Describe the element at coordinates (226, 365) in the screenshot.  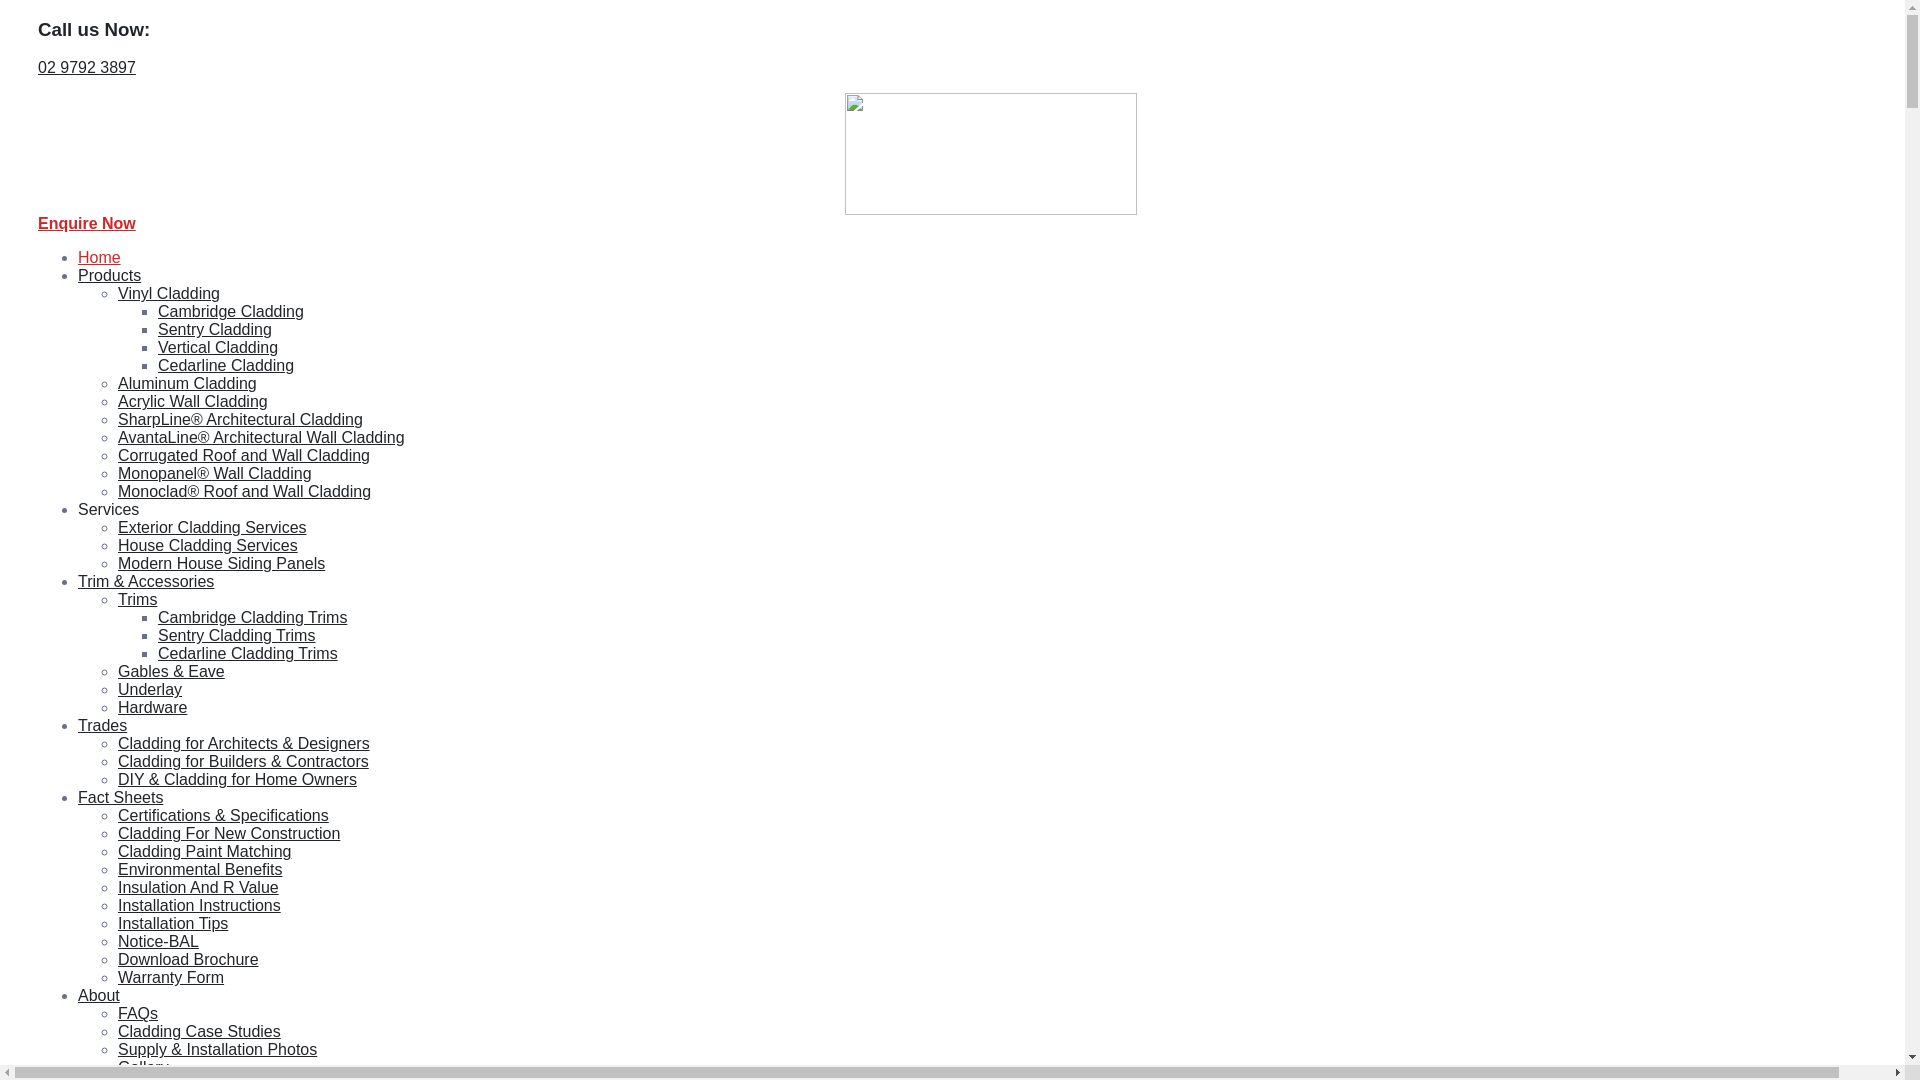
I see `Cedarline Cladding` at that location.